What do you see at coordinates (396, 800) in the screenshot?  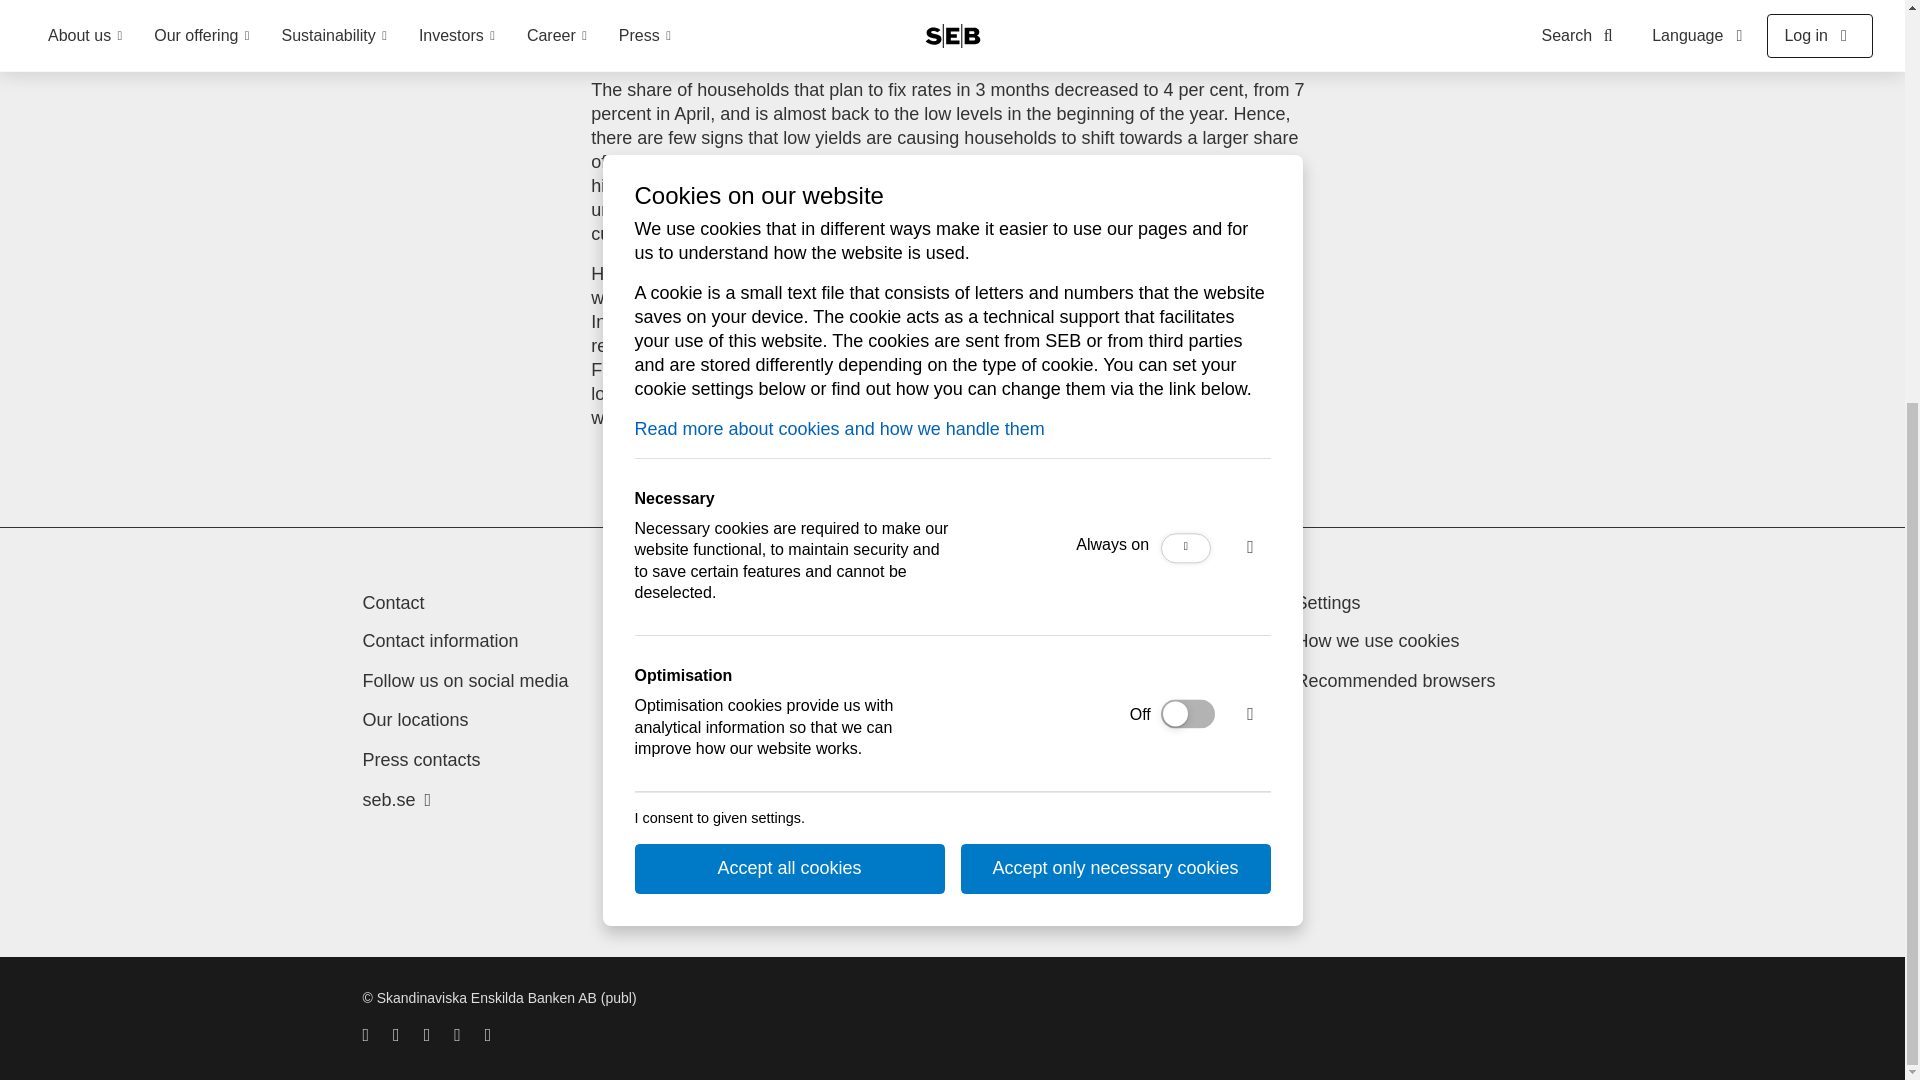 I see `seb.se` at bounding box center [396, 800].